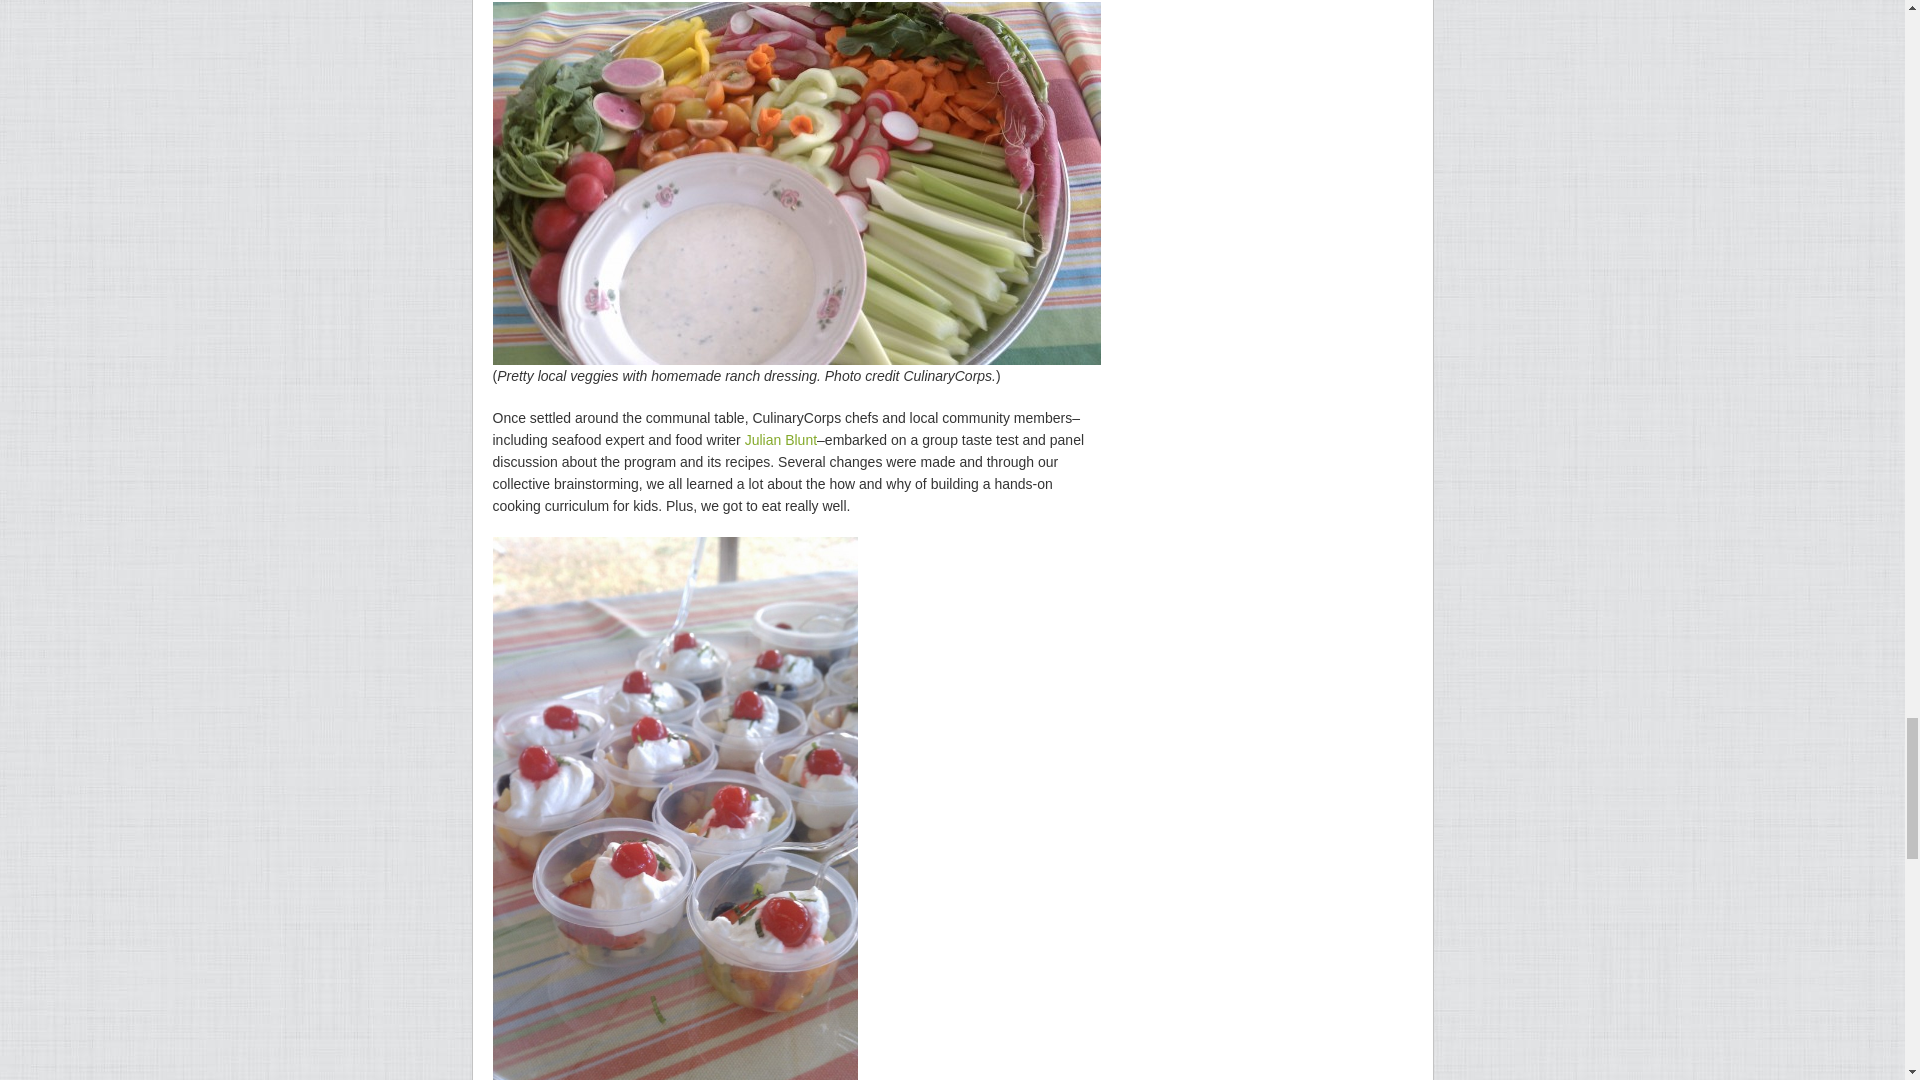 The width and height of the screenshot is (1920, 1080). I want to click on Julian Blunt, so click(780, 440).